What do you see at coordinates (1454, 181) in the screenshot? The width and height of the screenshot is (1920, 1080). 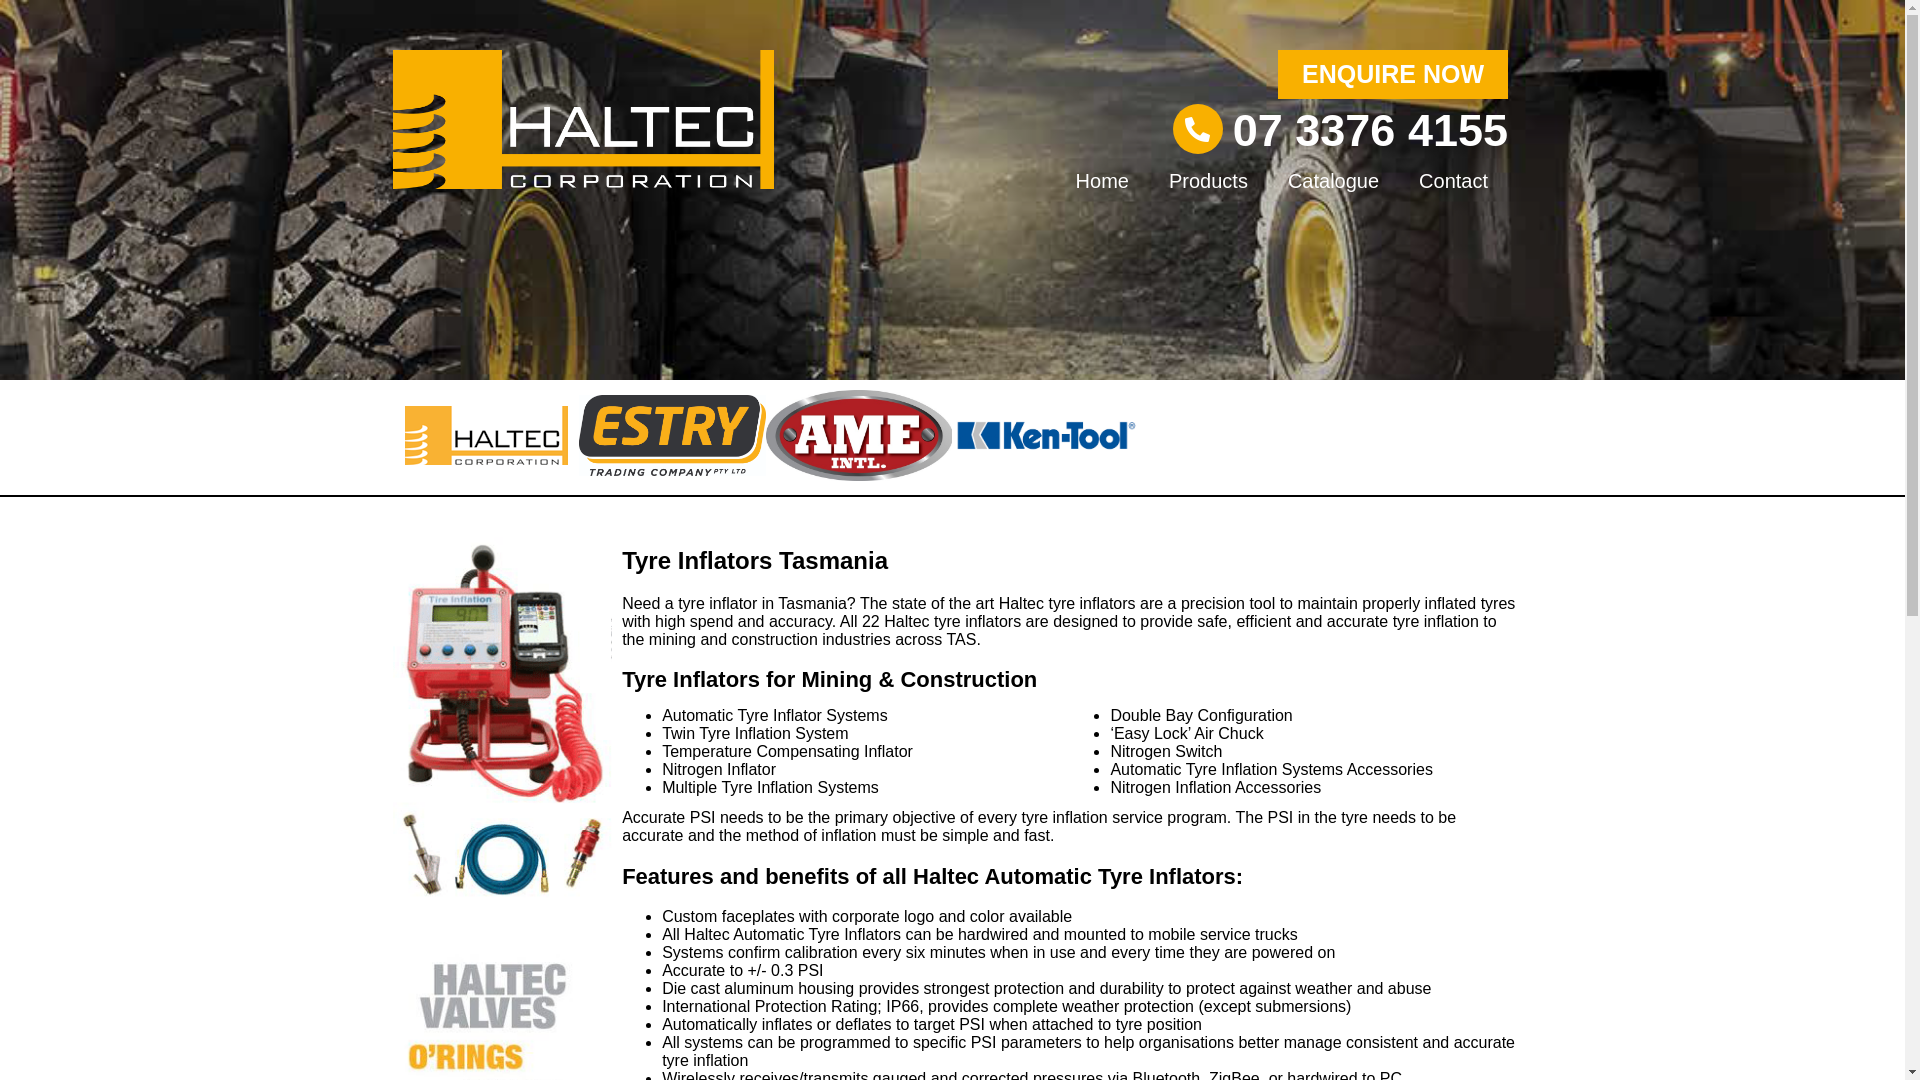 I see `Contact` at bounding box center [1454, 181].